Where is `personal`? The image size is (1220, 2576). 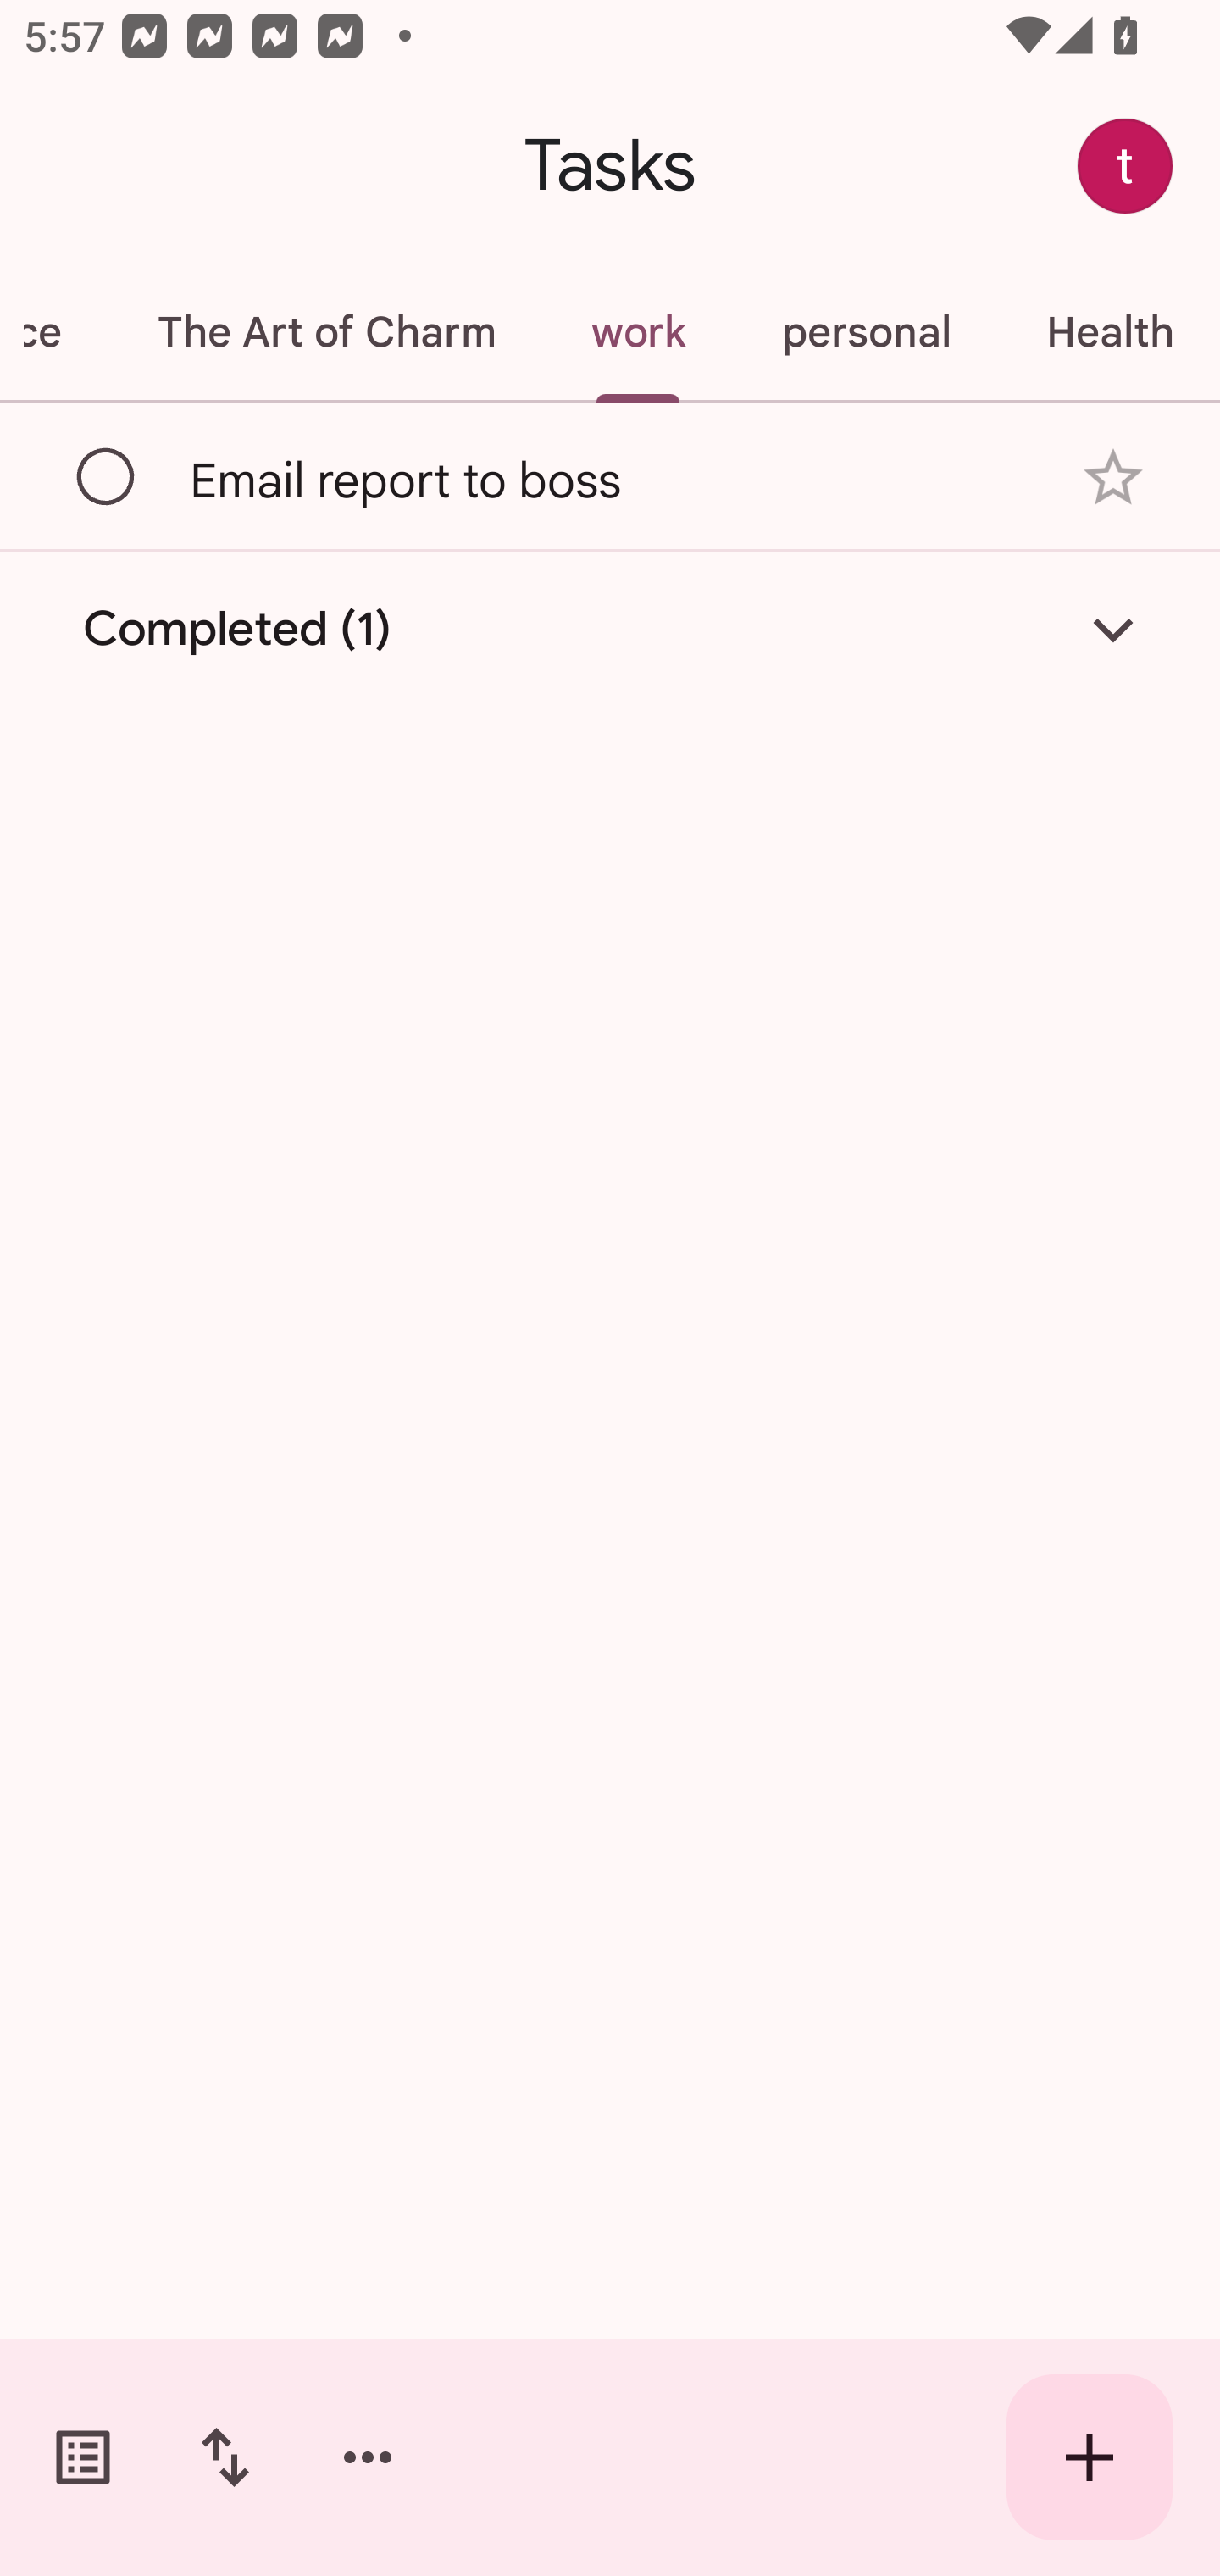
personal is located at coordinates (865, 332).